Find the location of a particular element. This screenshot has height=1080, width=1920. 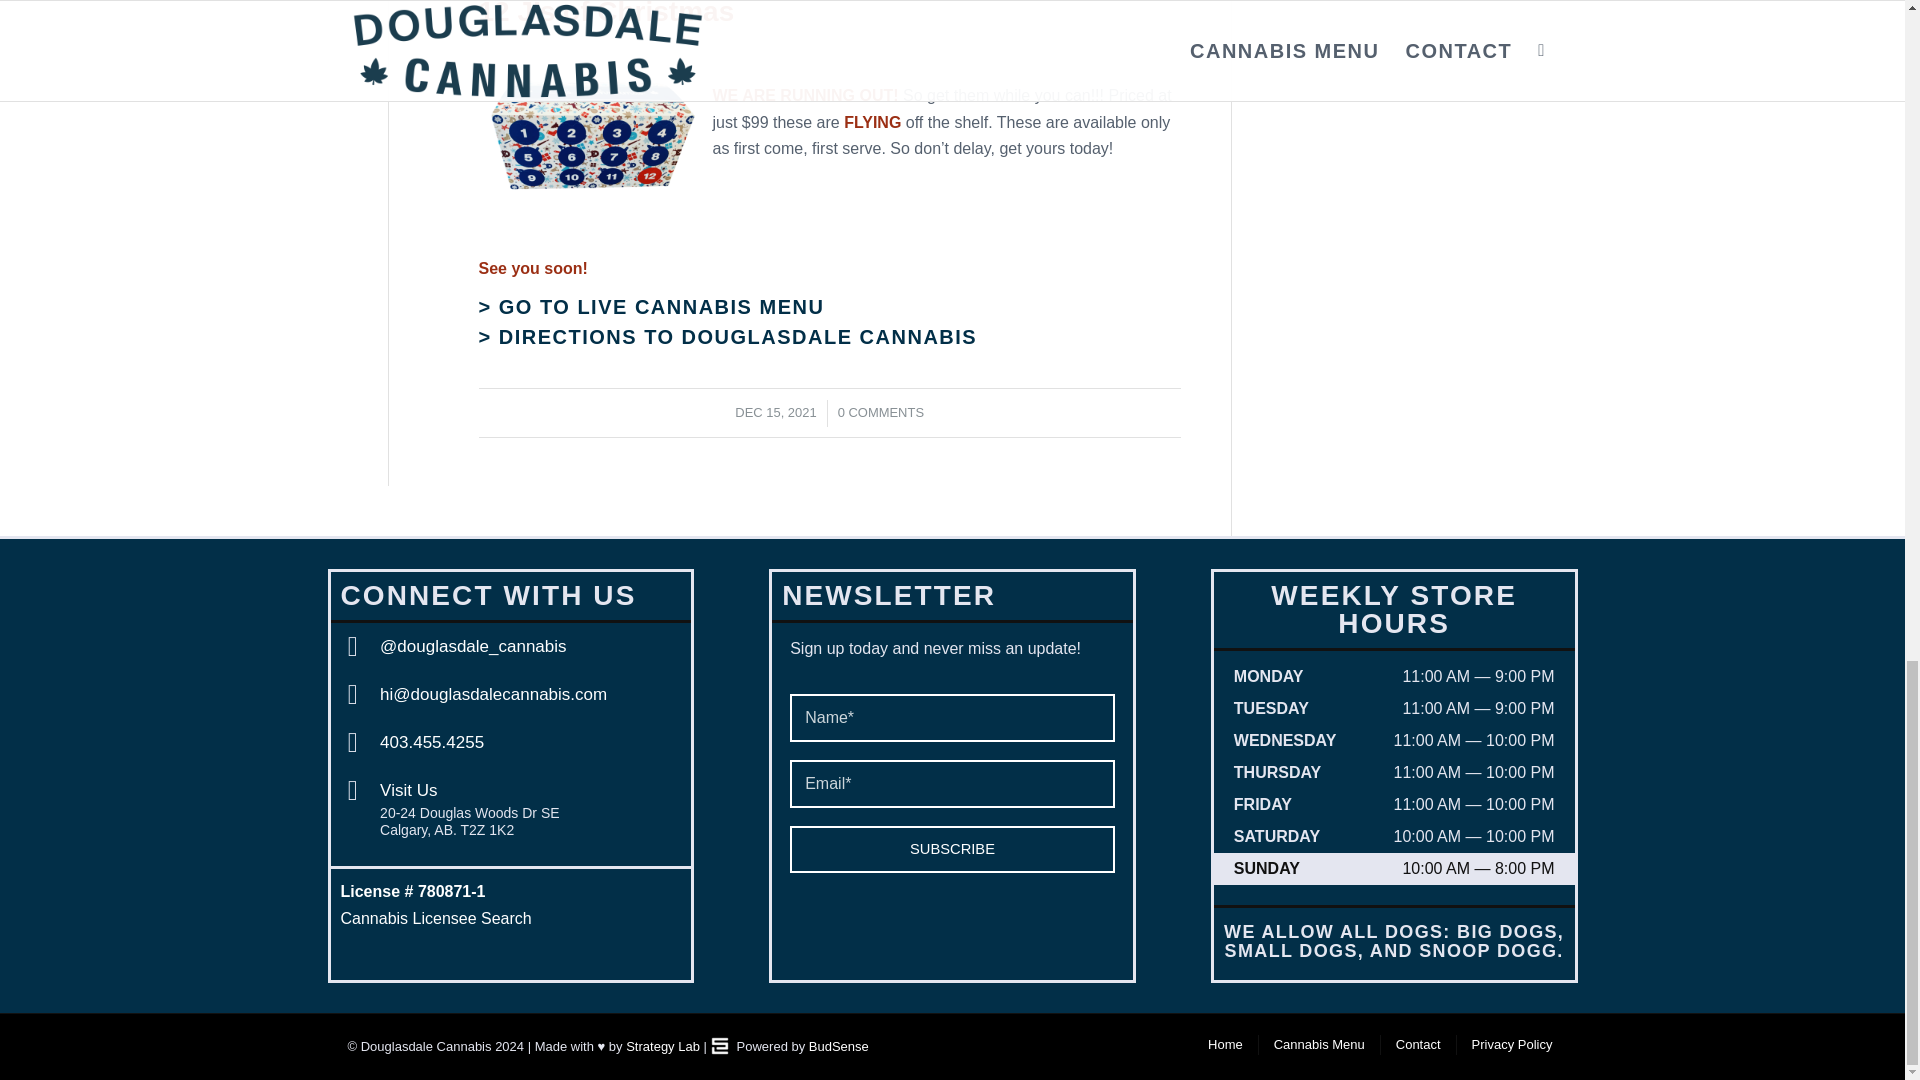

0 COMMENTS is located at coordinates (880, 412).